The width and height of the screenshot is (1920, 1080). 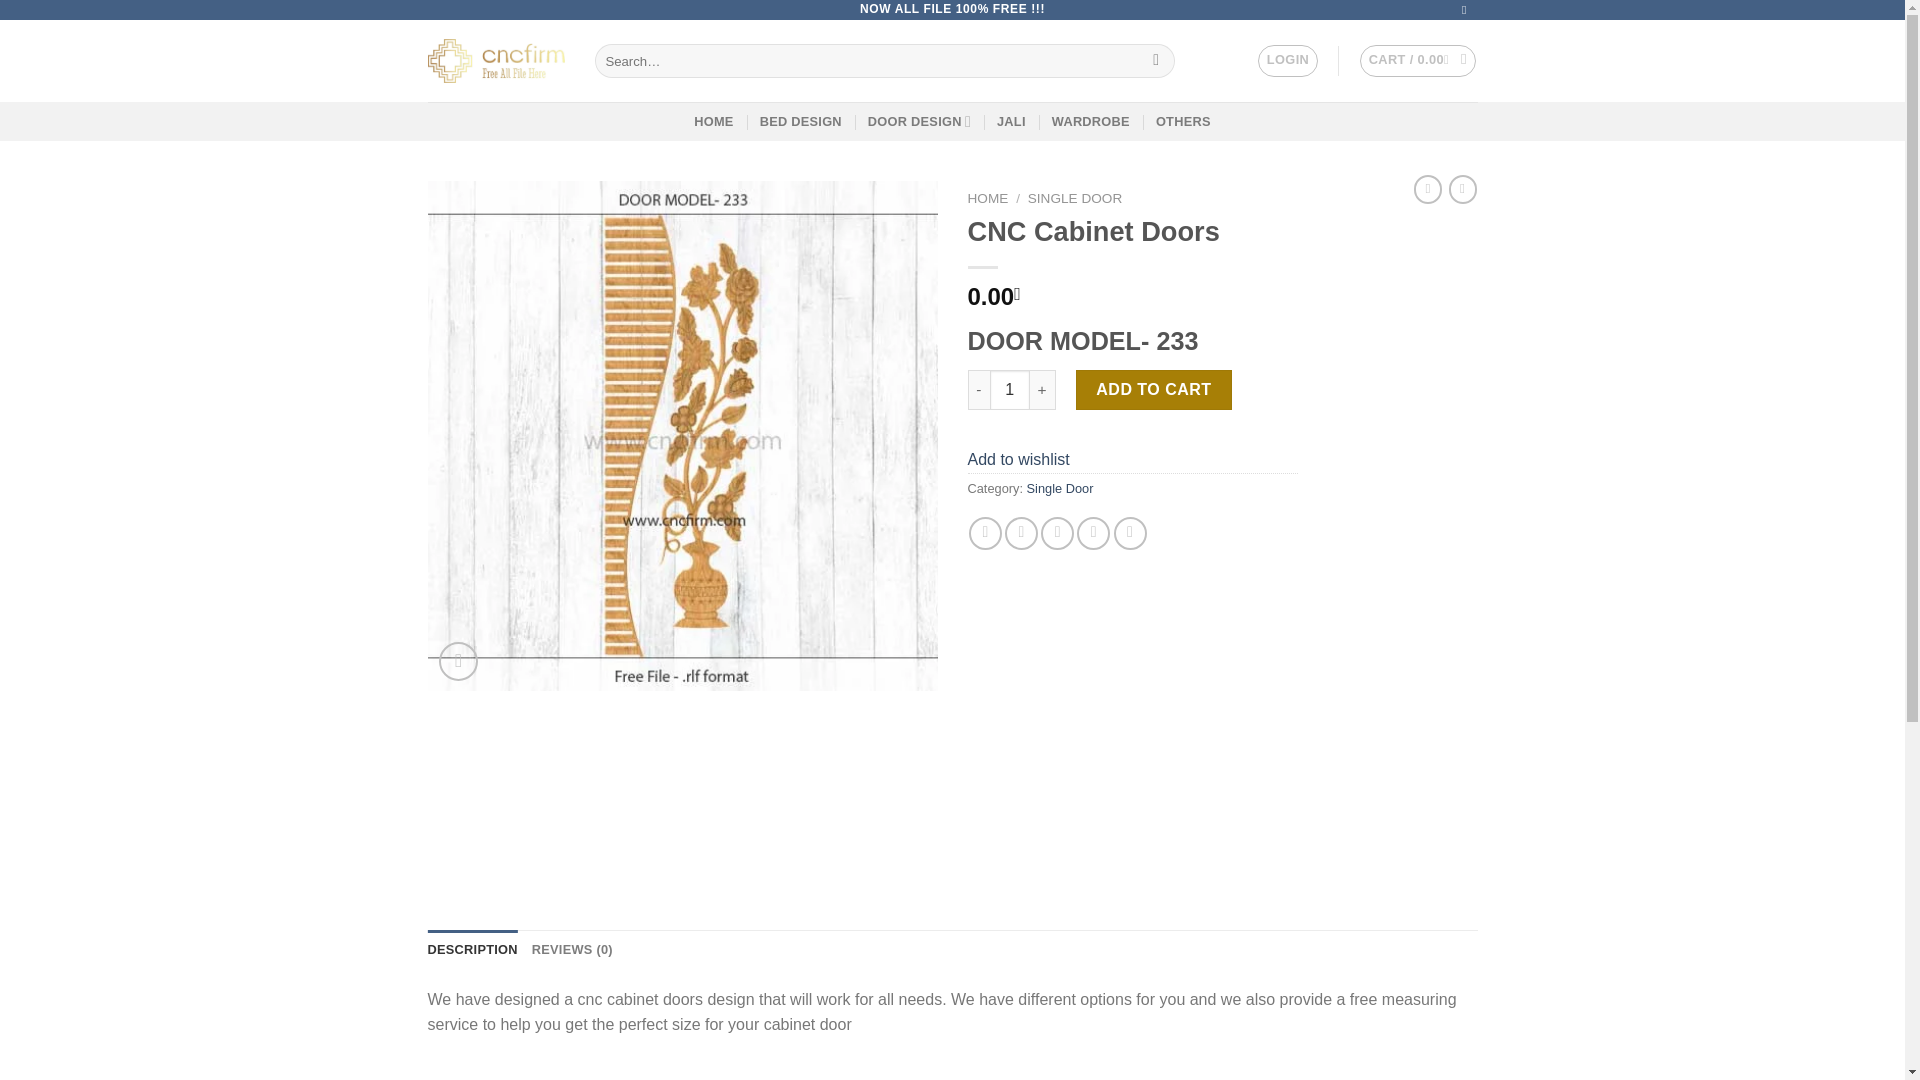 I want to click on 1, so click(x=1010, y=390).